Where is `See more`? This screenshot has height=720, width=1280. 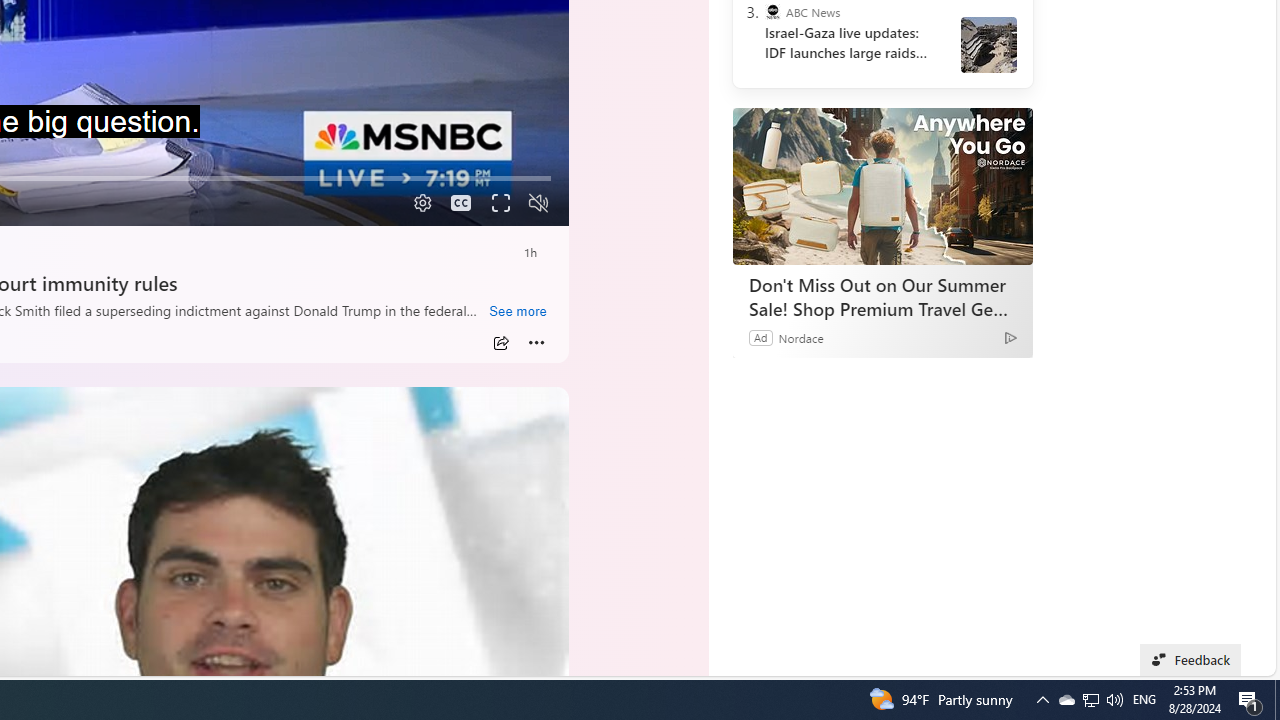 See more is located at coordinates (517, 312).